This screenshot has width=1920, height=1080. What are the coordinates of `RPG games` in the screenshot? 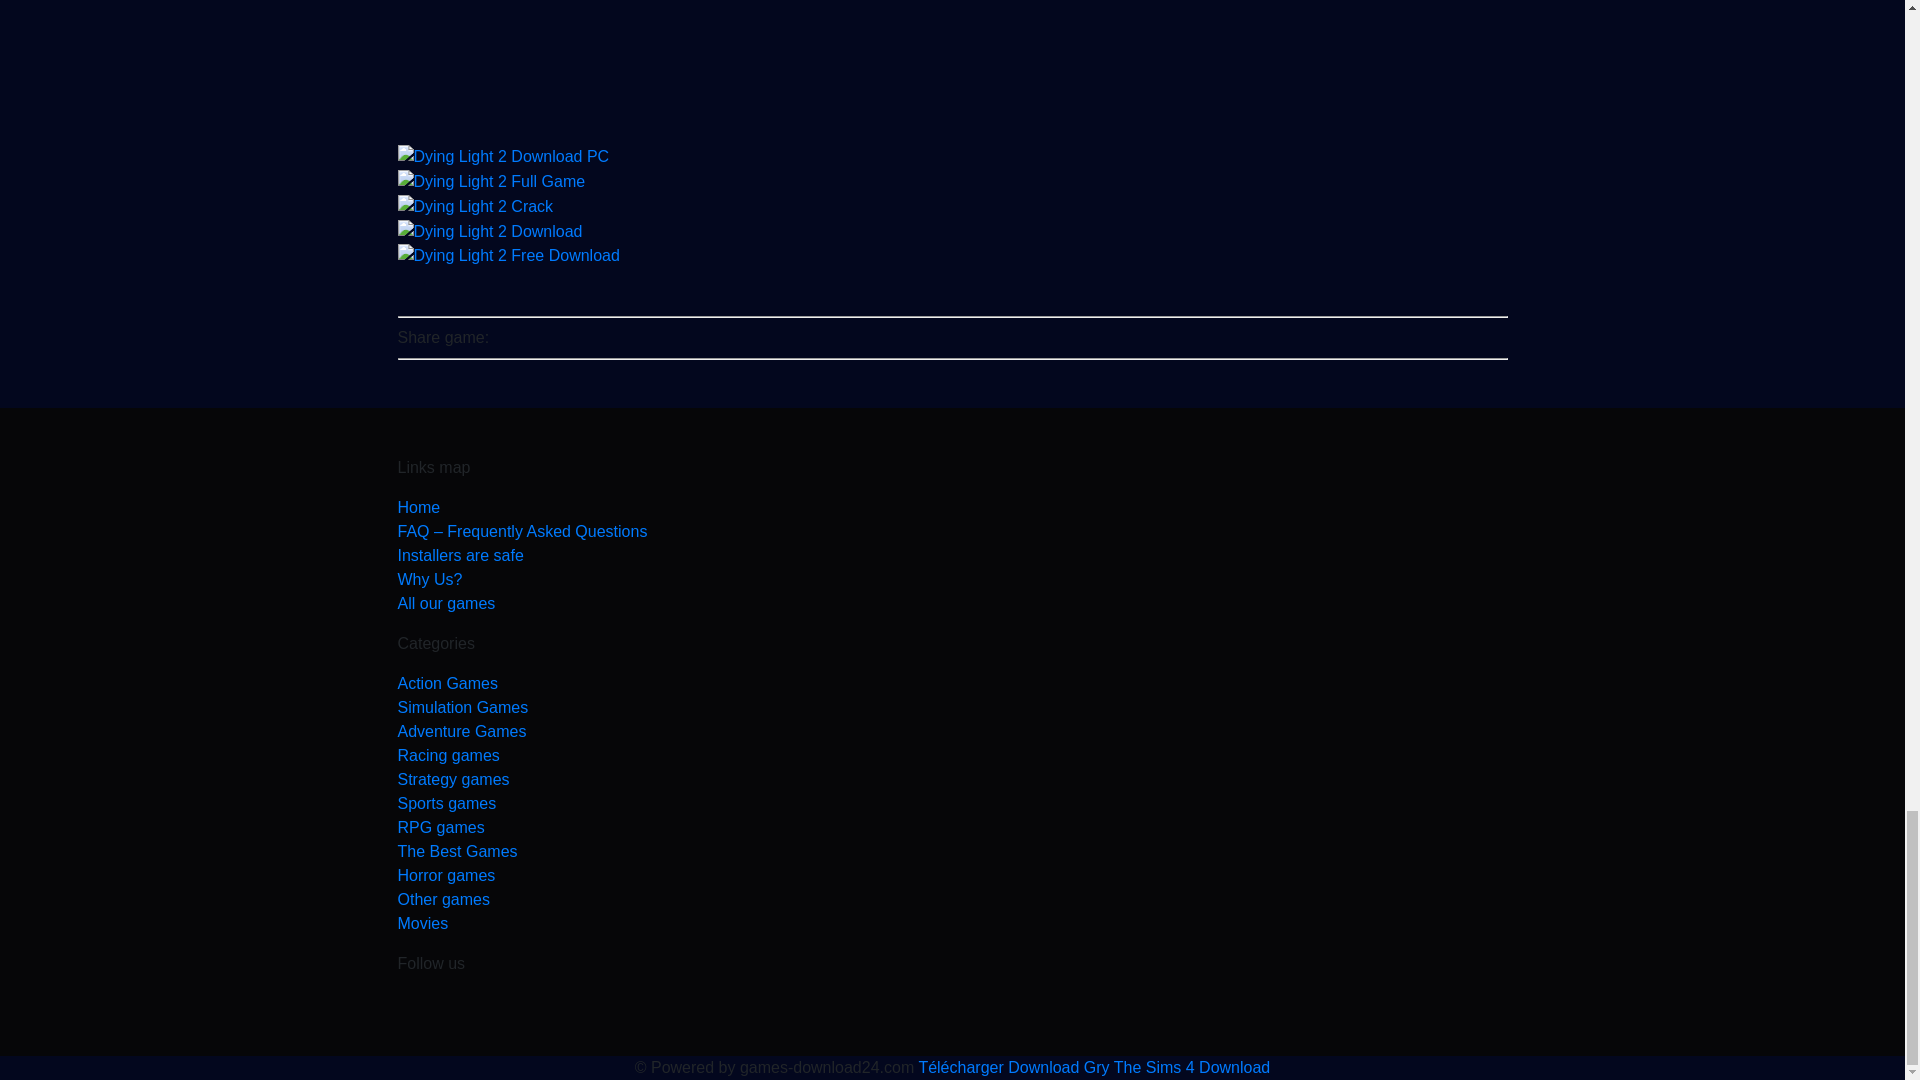 It's located at (952, 828).